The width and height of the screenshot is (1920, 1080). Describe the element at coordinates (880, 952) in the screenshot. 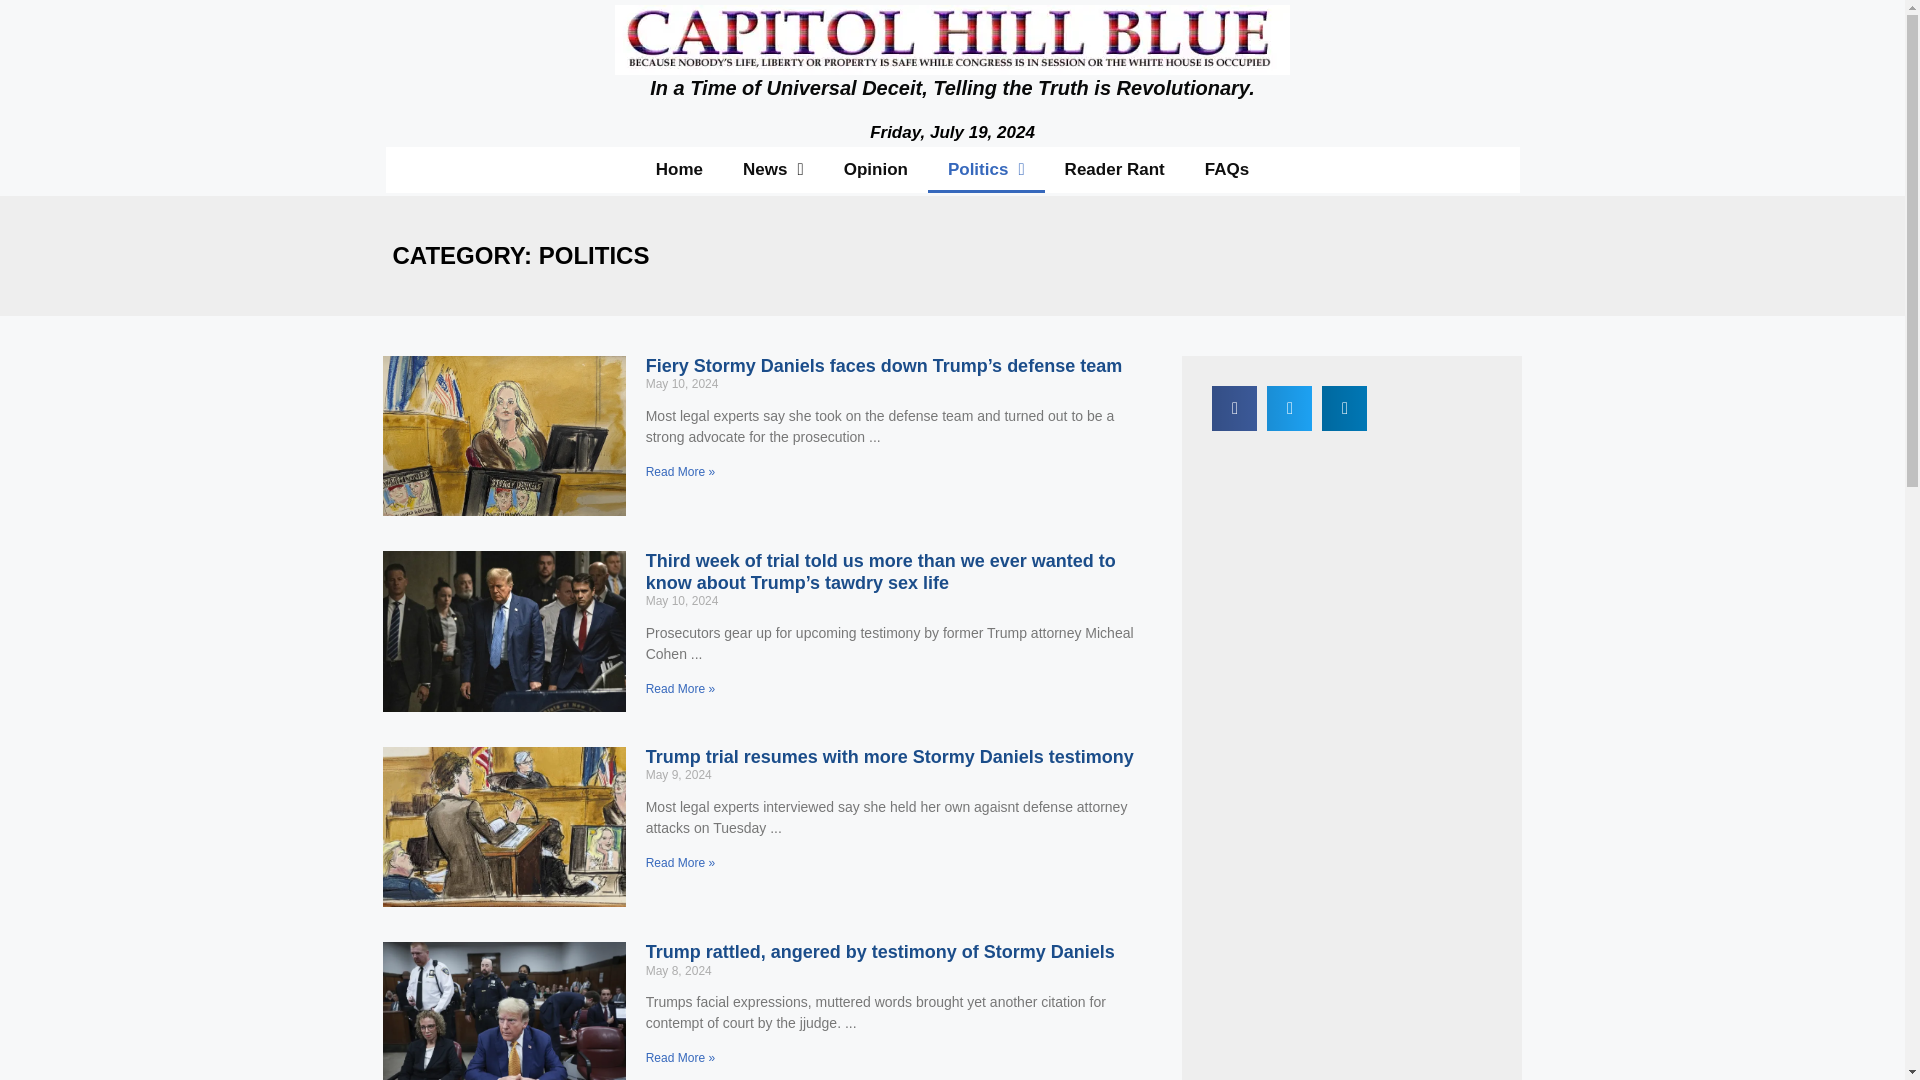

I see `Trump rattled, angered by testimony of Stormy Daniels` at that location.